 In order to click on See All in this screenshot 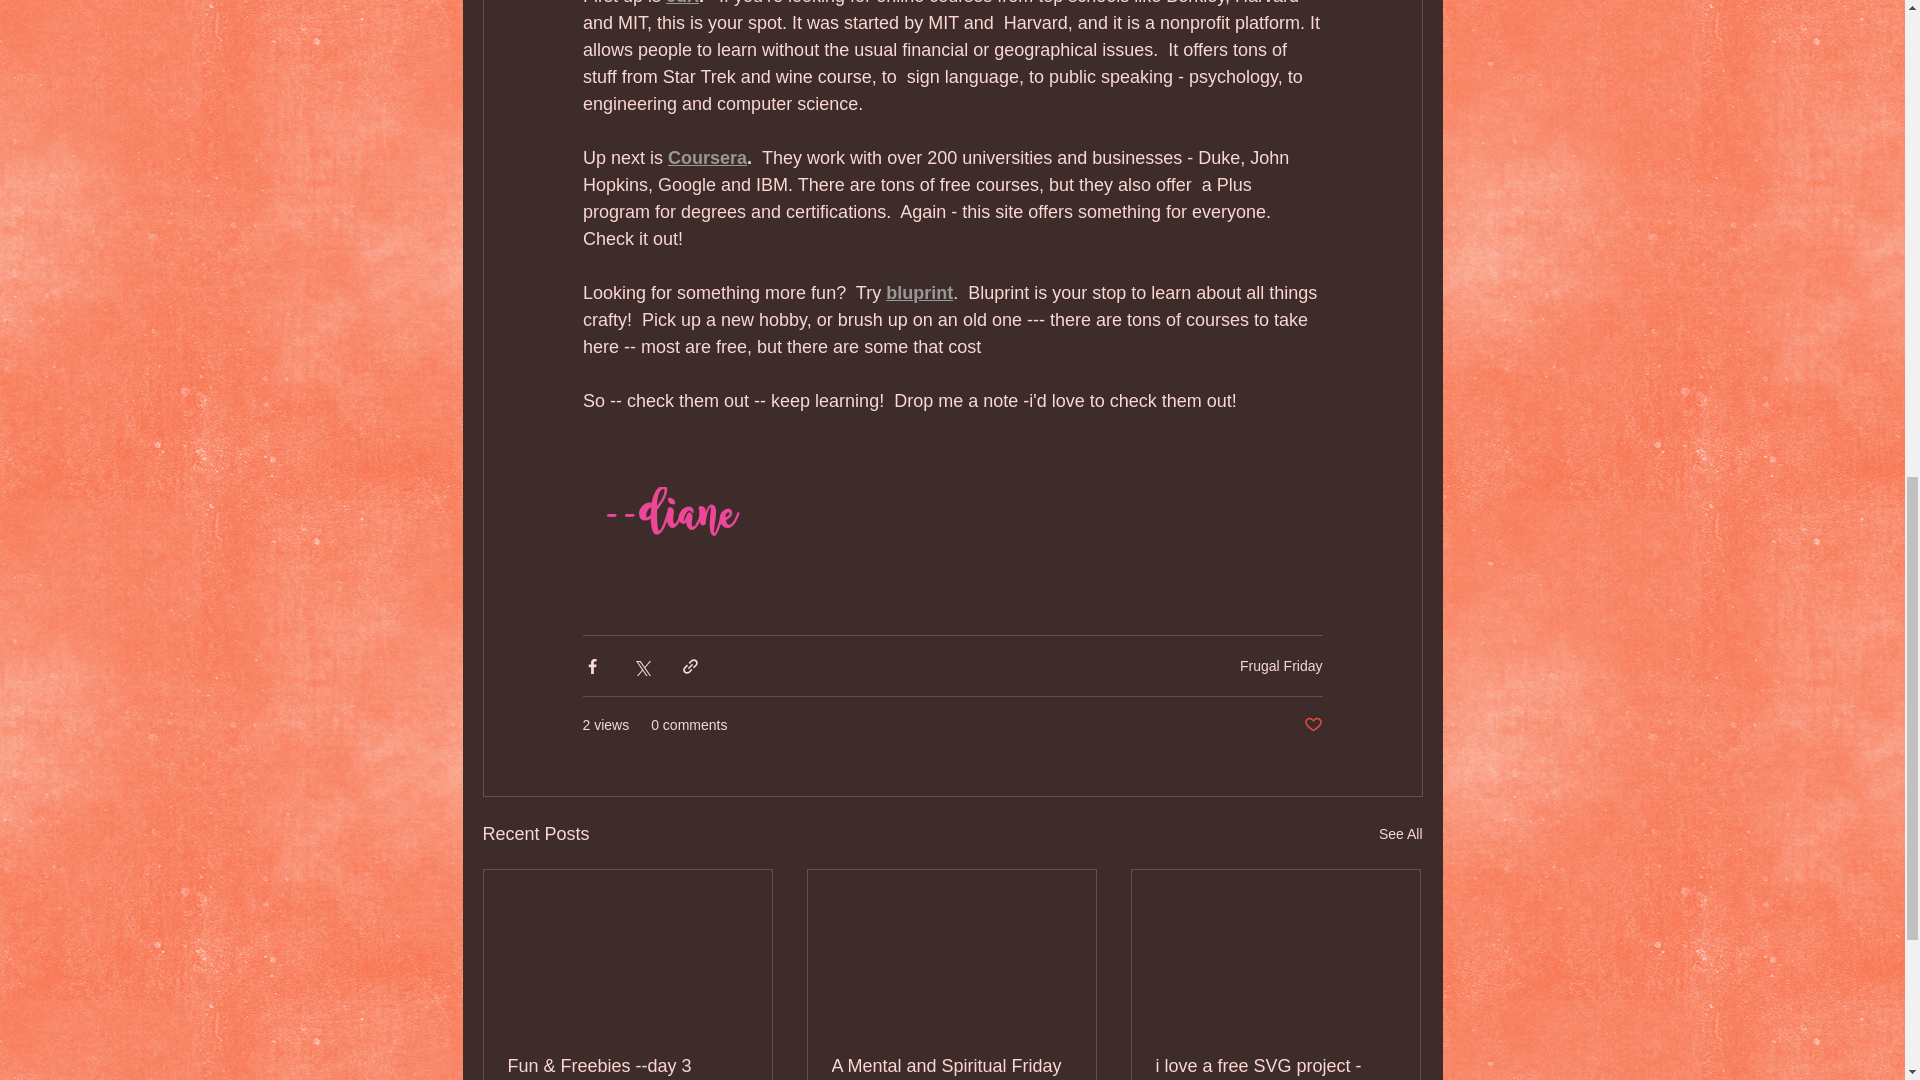, I will do `click(1400, 834)`.